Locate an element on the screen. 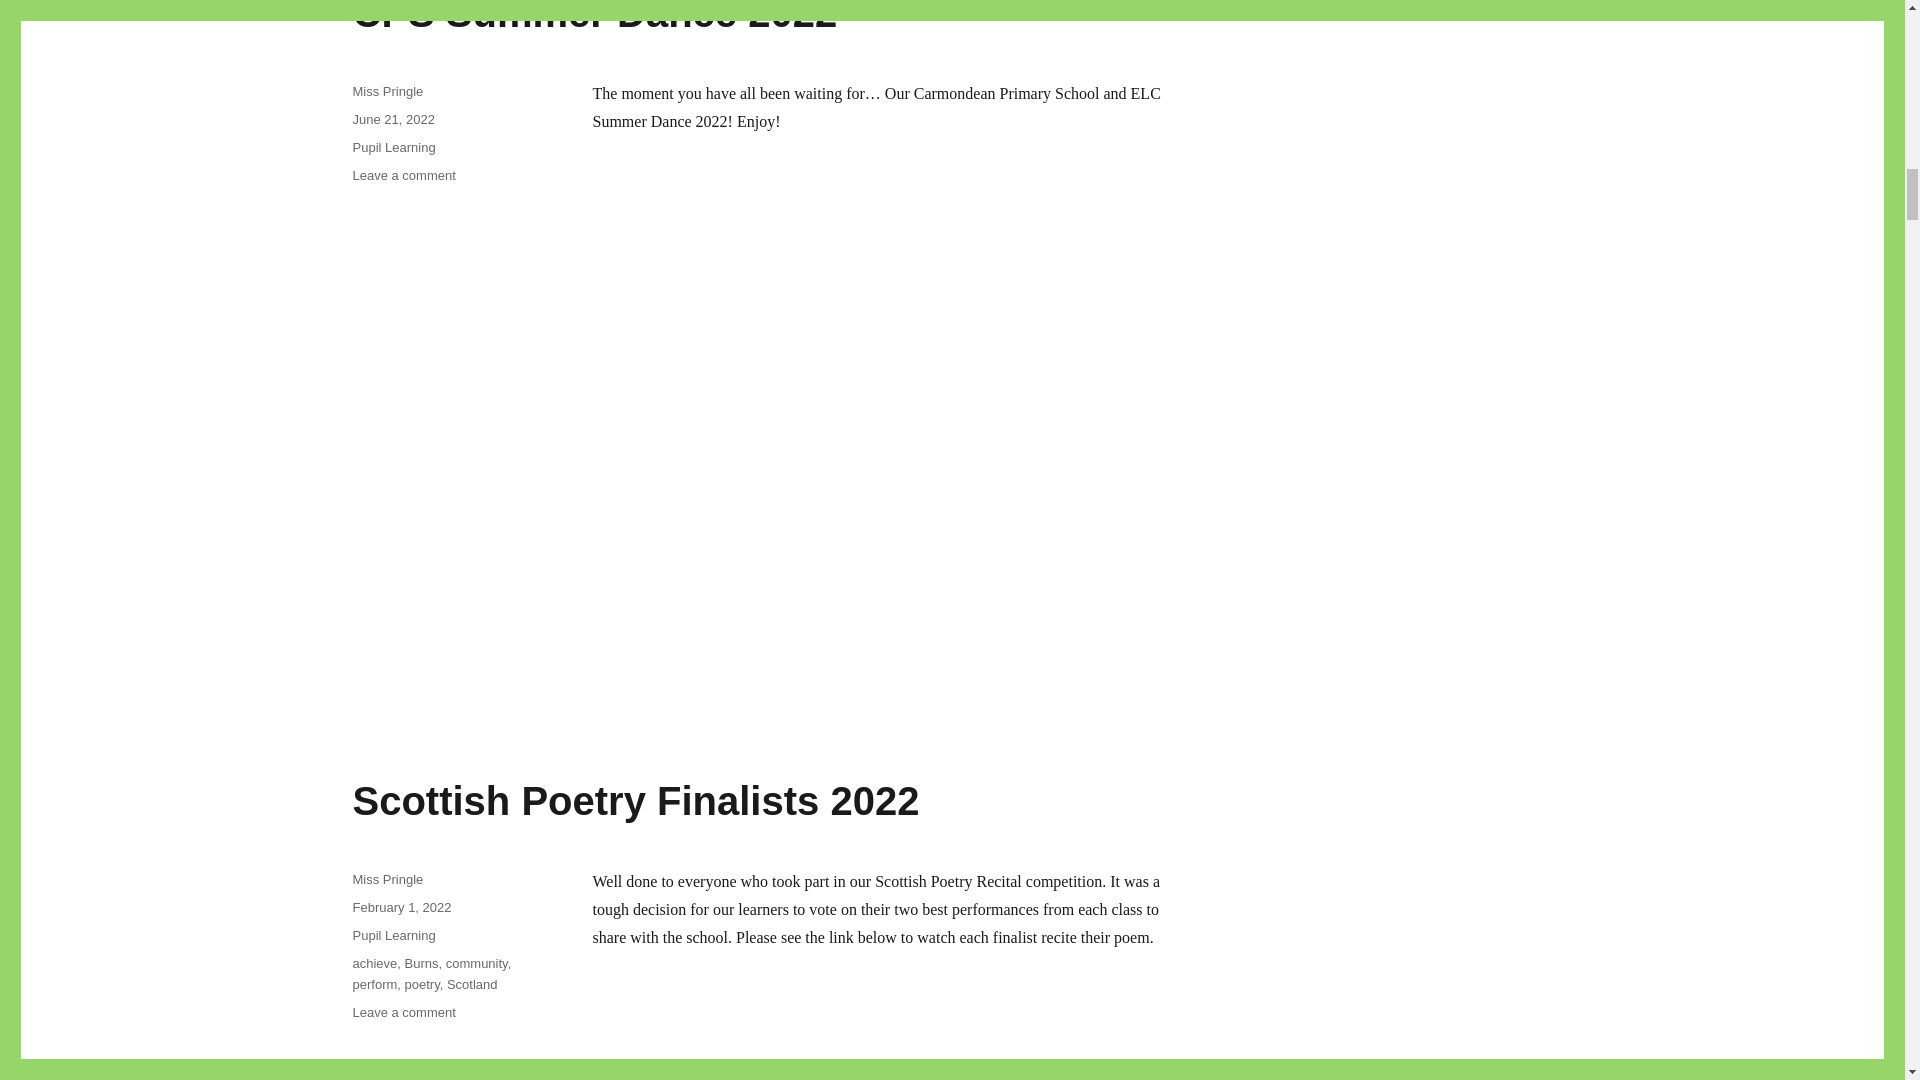  CPS Summer Dance 2022 is located at coordinates (374, 984).